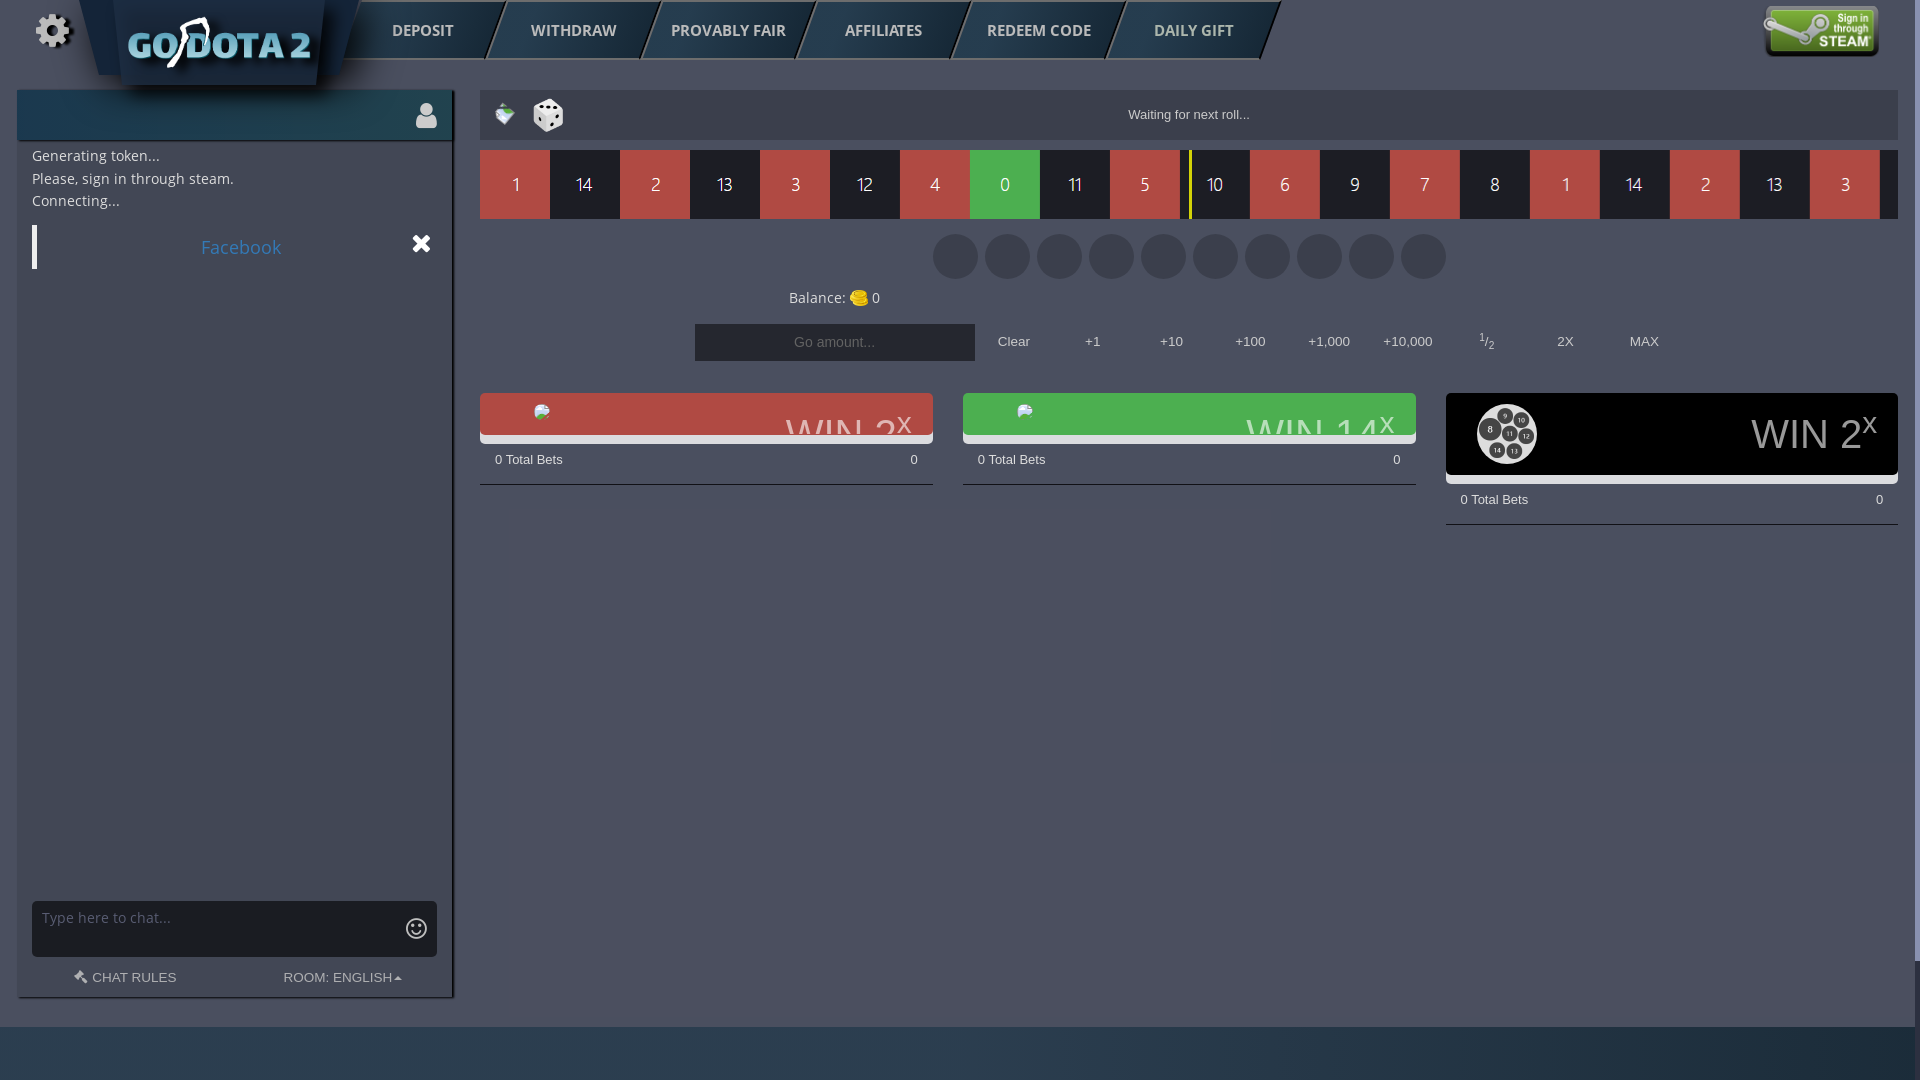 The image size is (1920, 1080). Describe the element at coordinates (1486, 342) in the screenshot. I see `1/2` at that location.